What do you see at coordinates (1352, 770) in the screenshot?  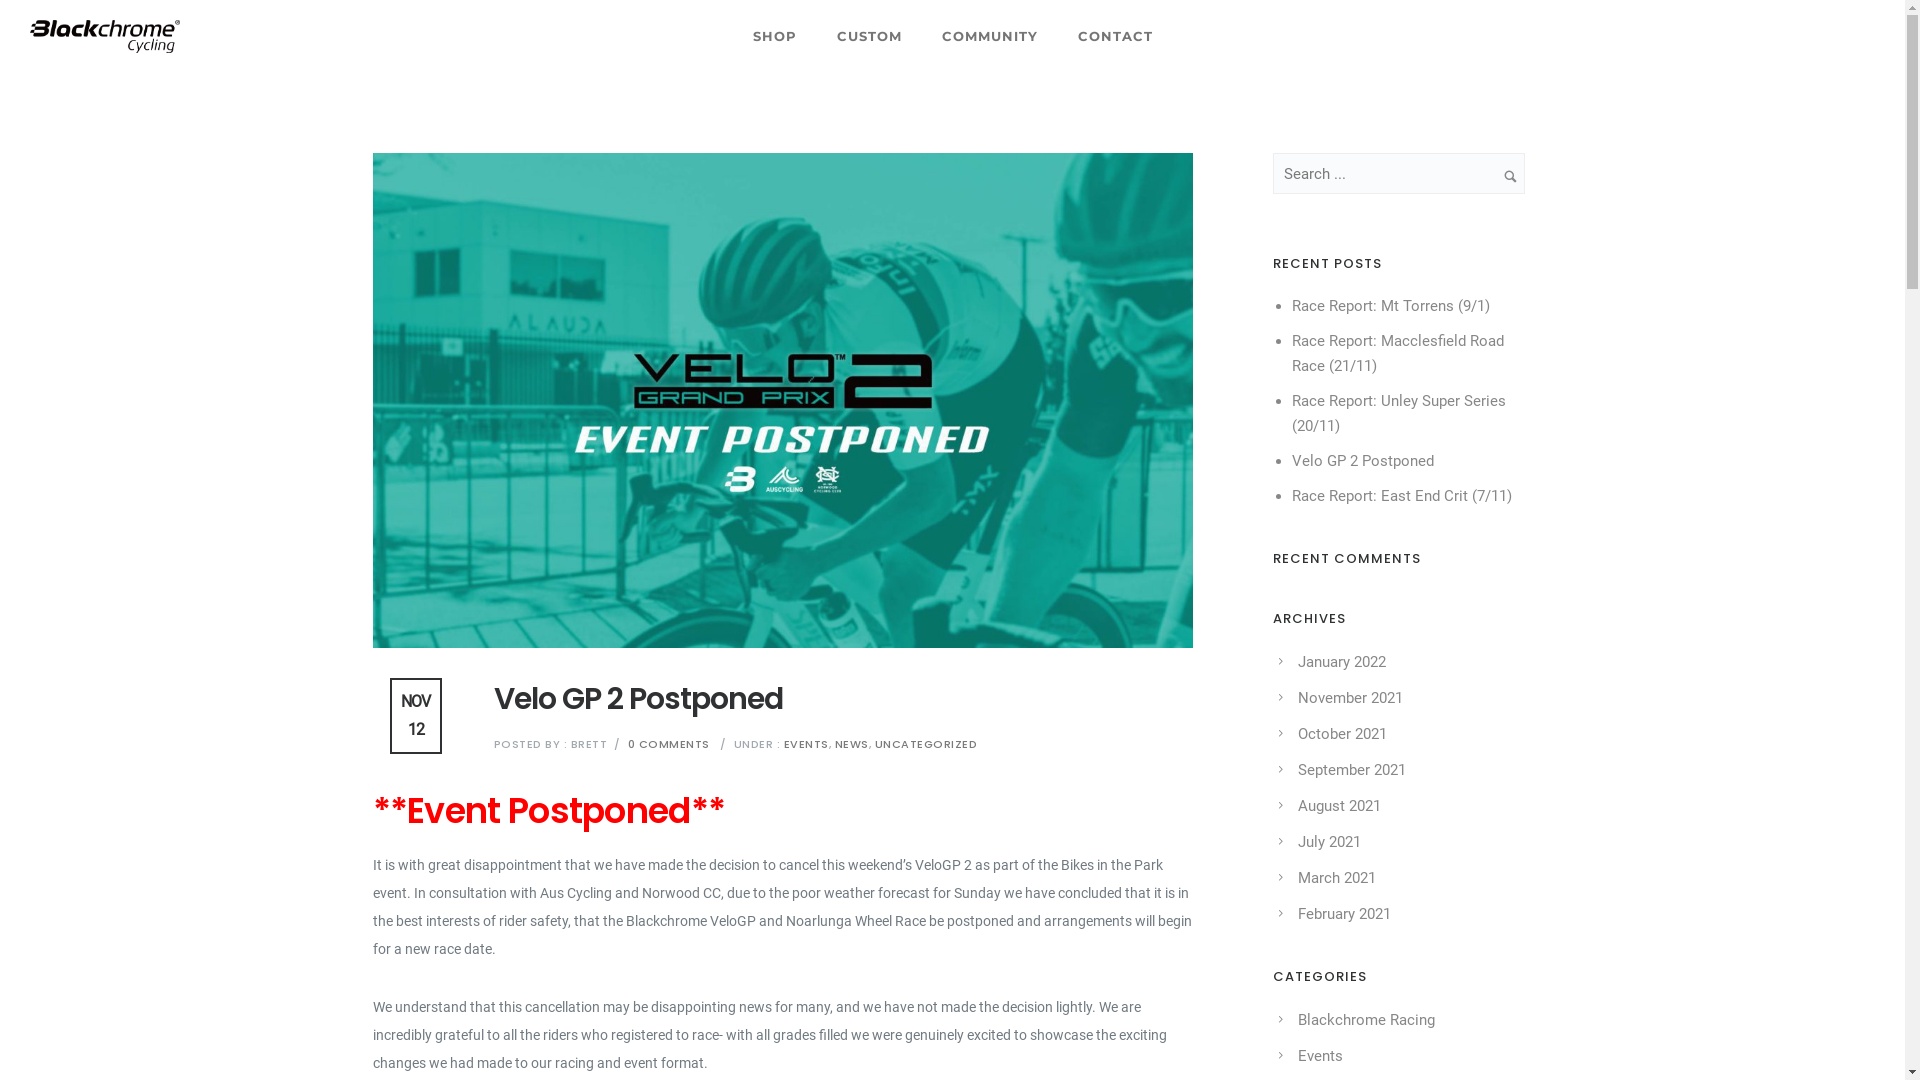 I see `September 2021` at bounding box center [1352, 770].